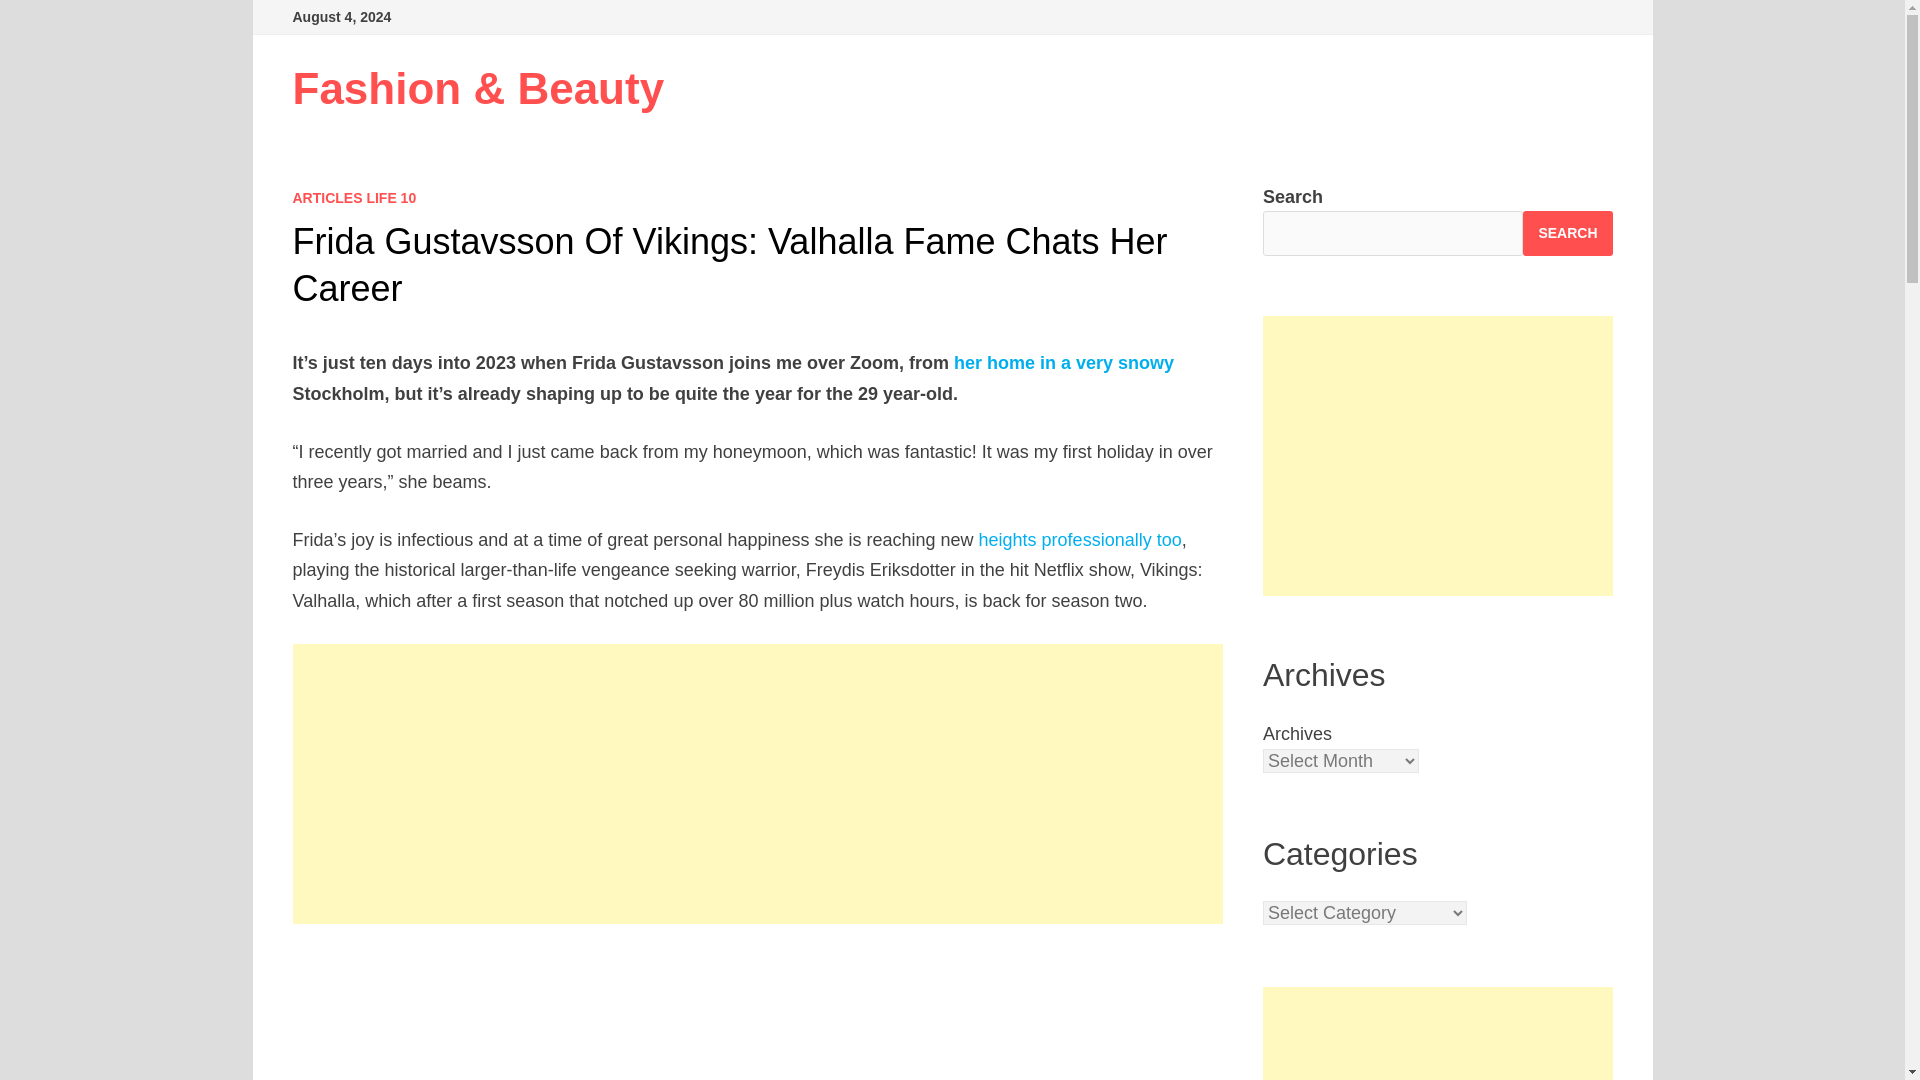  What do you see at coordinates (1567, 232) in the screenshot?
I see `SEARCH` at bounding box center [1567, 232].